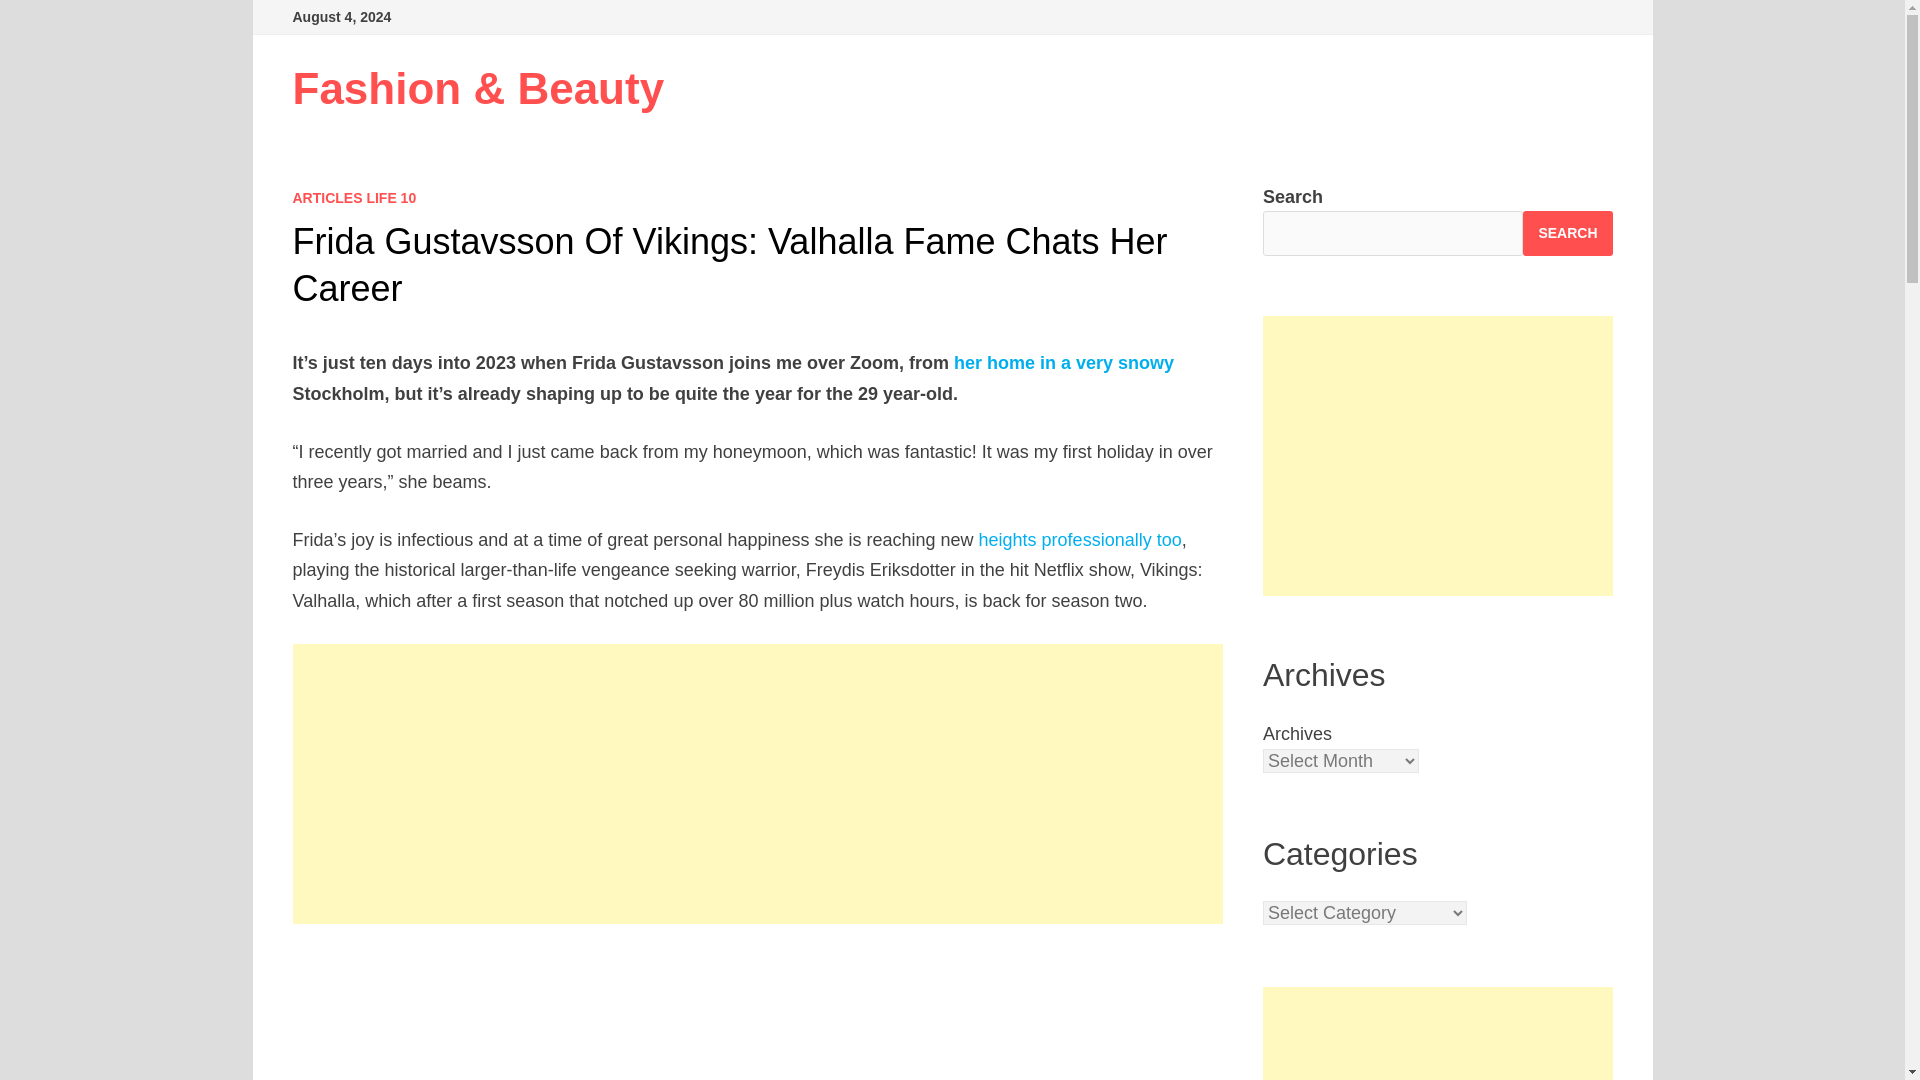  What do you see at coordinates (1567, 232) in the screenshot?
I see `SEARCH` at bounding box center [1567, 232].